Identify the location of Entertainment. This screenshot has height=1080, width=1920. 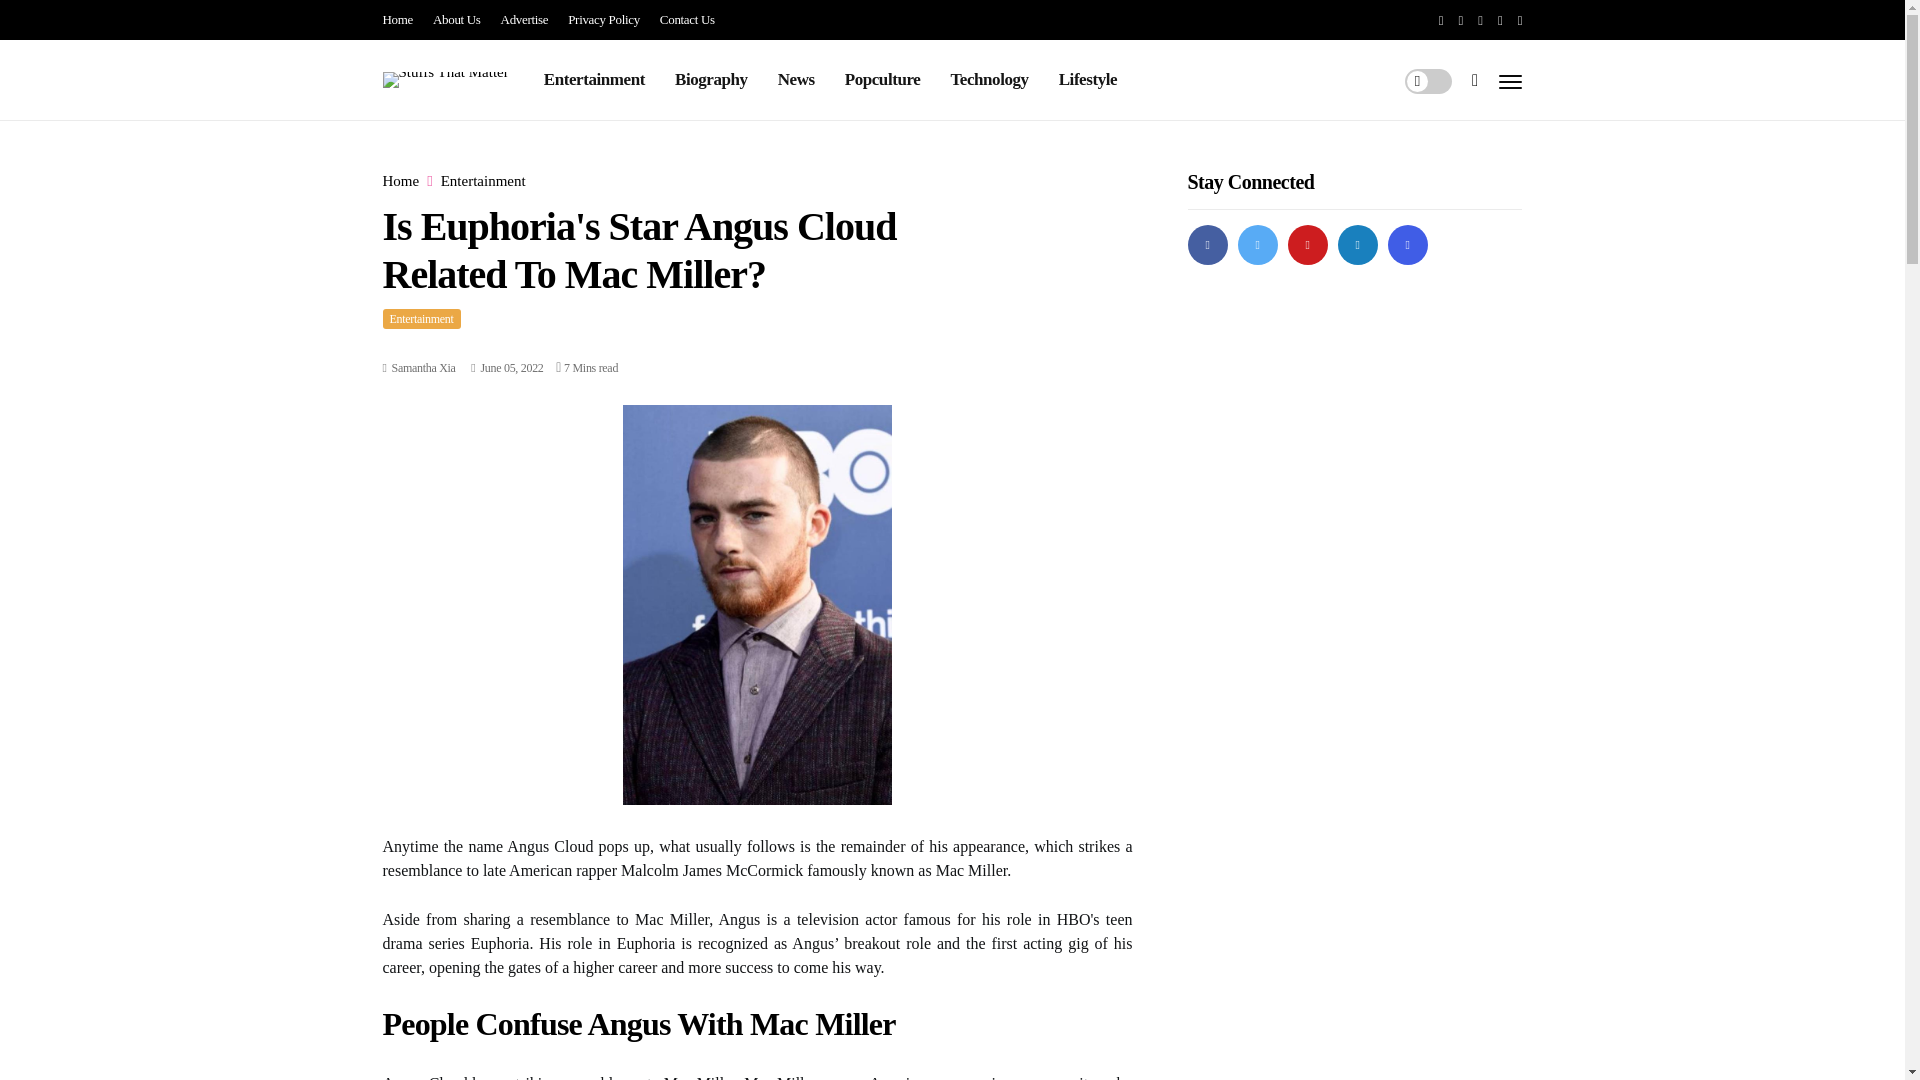
(594, 79).